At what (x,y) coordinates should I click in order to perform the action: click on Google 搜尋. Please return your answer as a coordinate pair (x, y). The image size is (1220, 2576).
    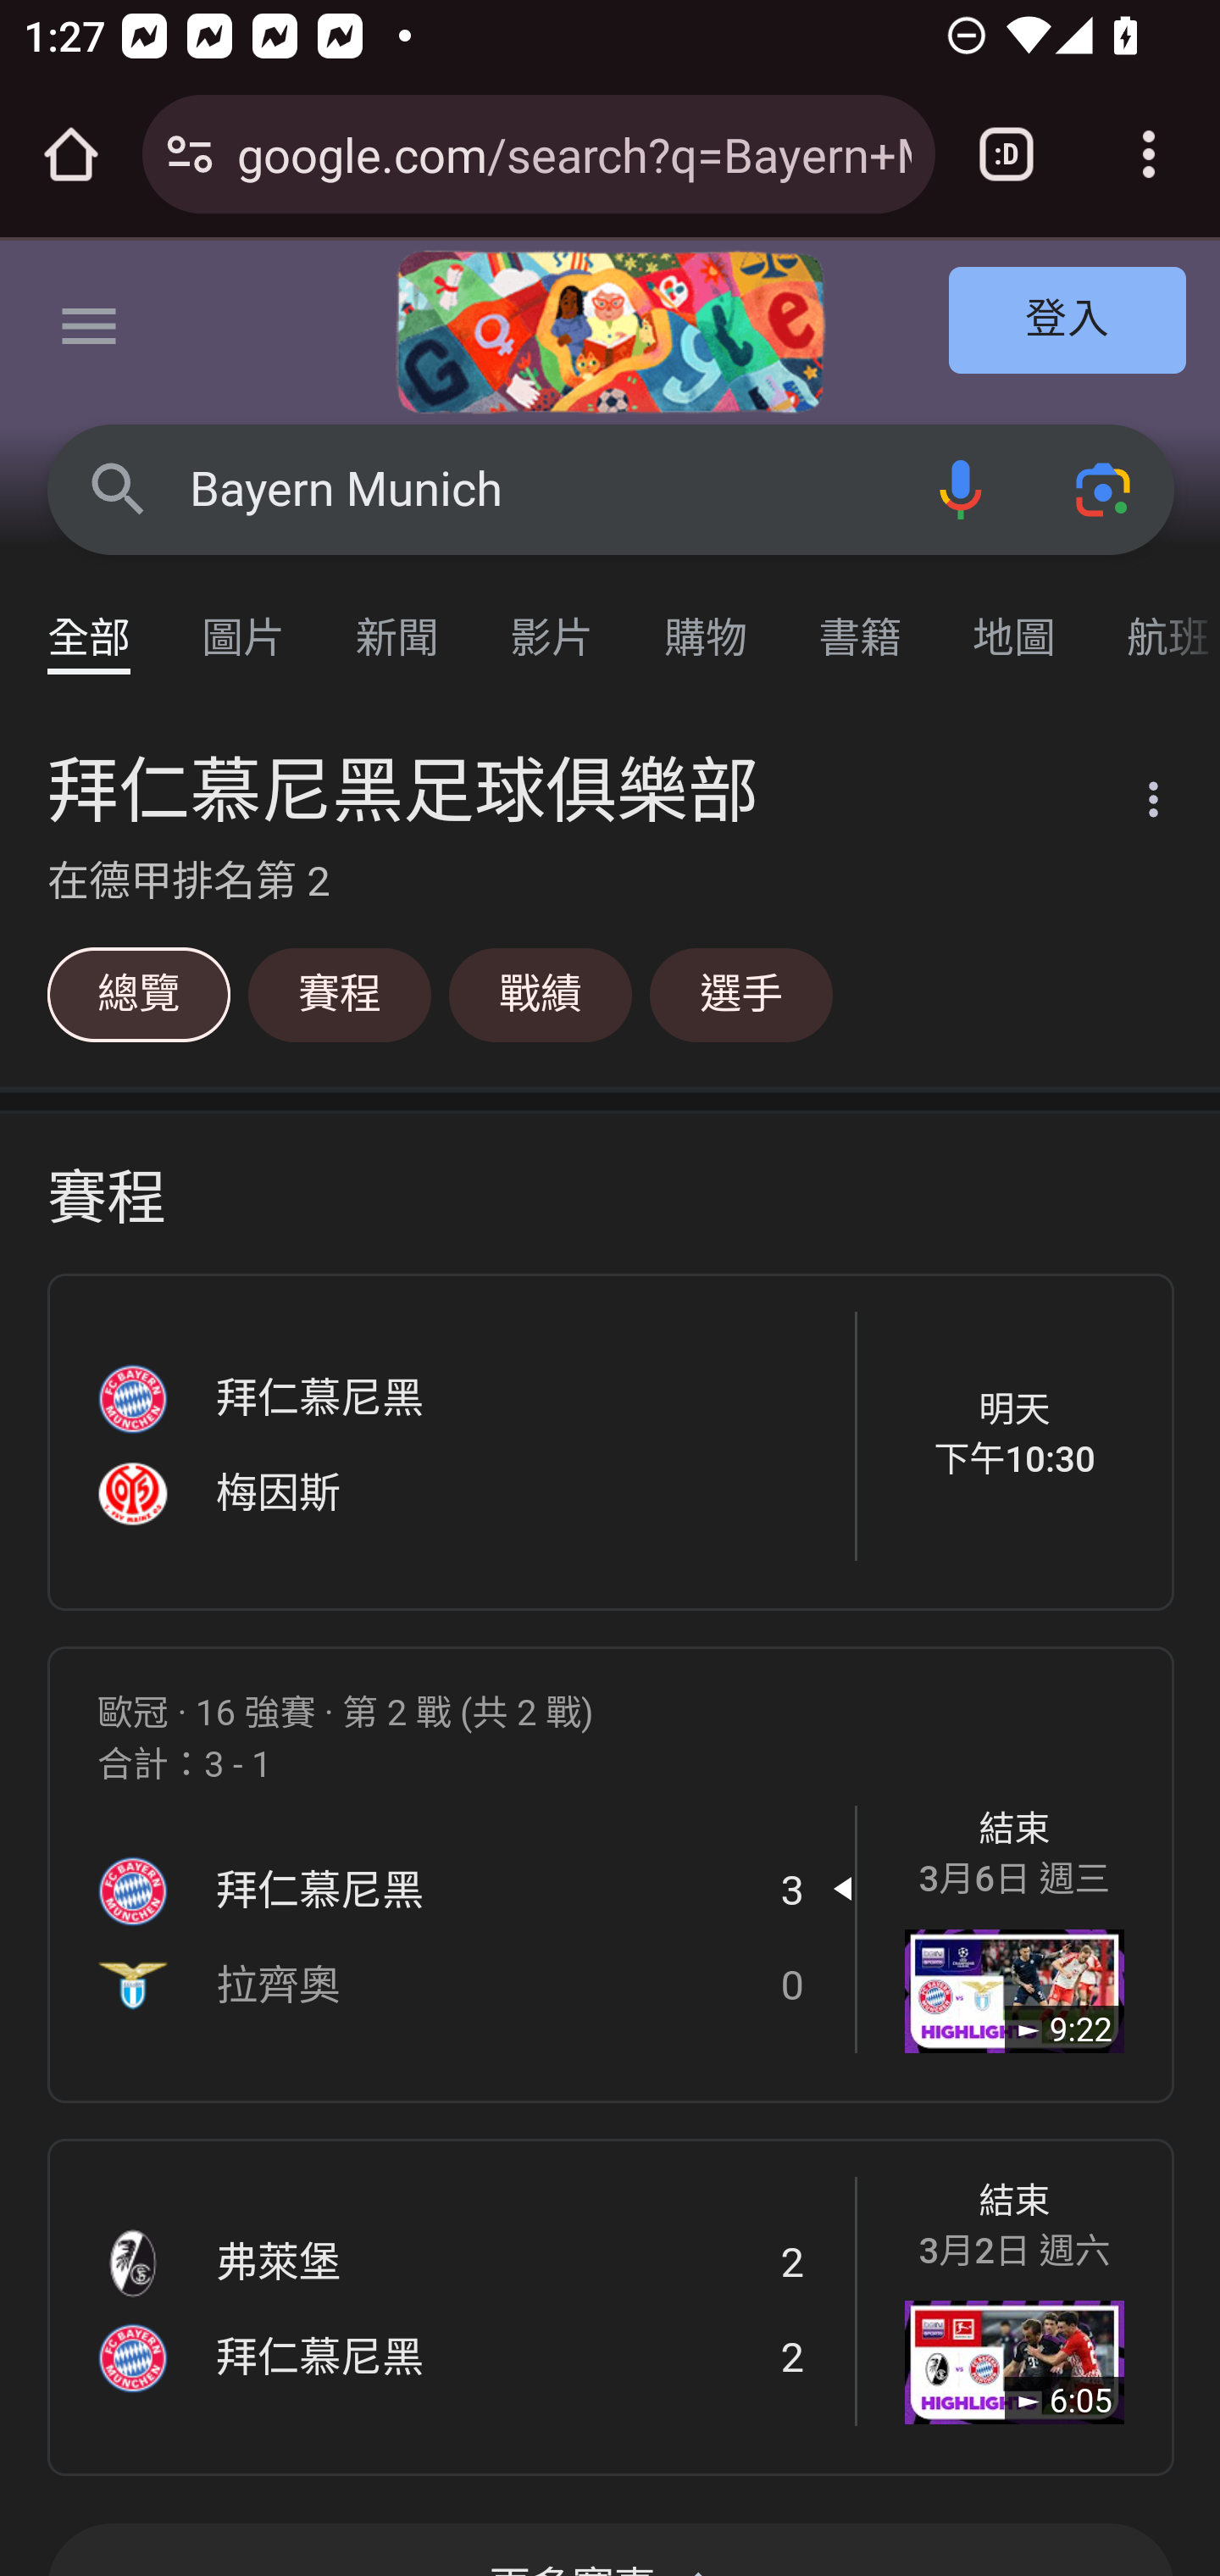
    Looking at the image, I should click on (119, 488).